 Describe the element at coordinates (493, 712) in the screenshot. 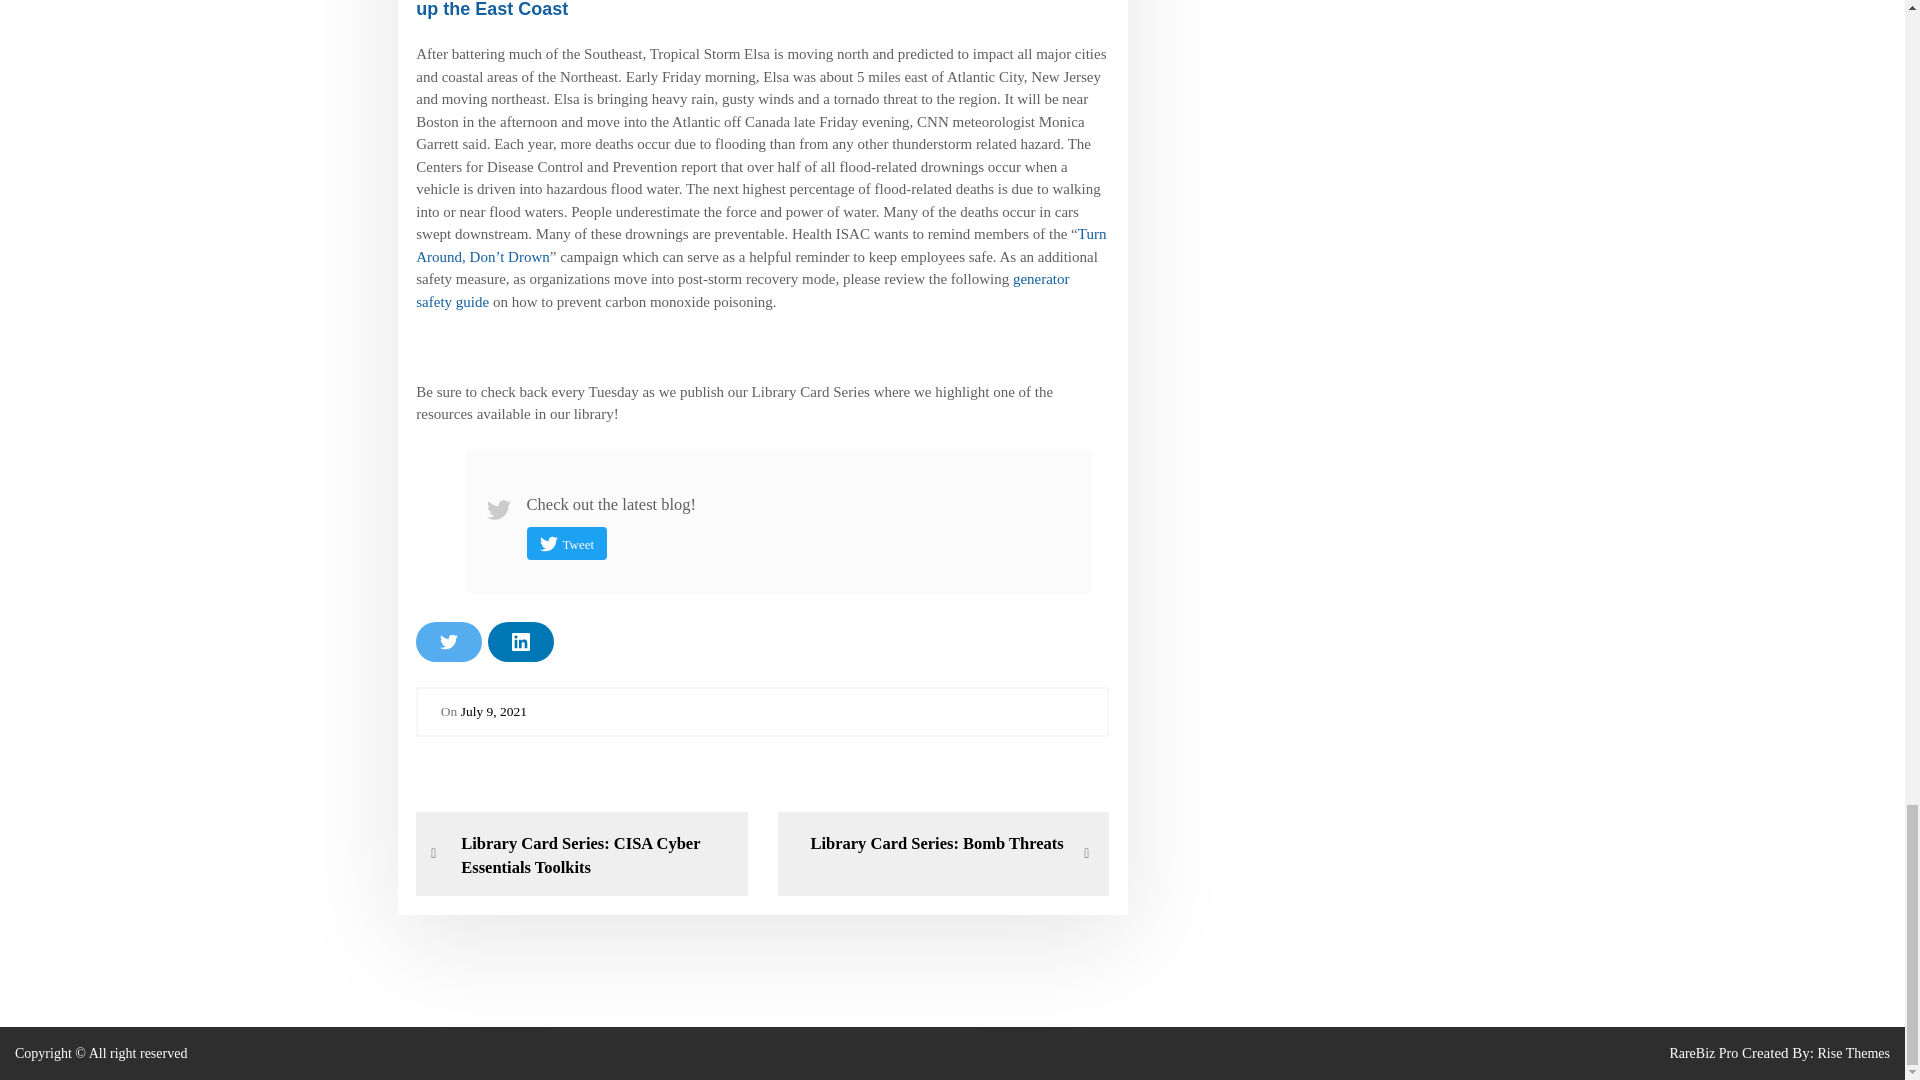

I see `Linkedin` at that location.